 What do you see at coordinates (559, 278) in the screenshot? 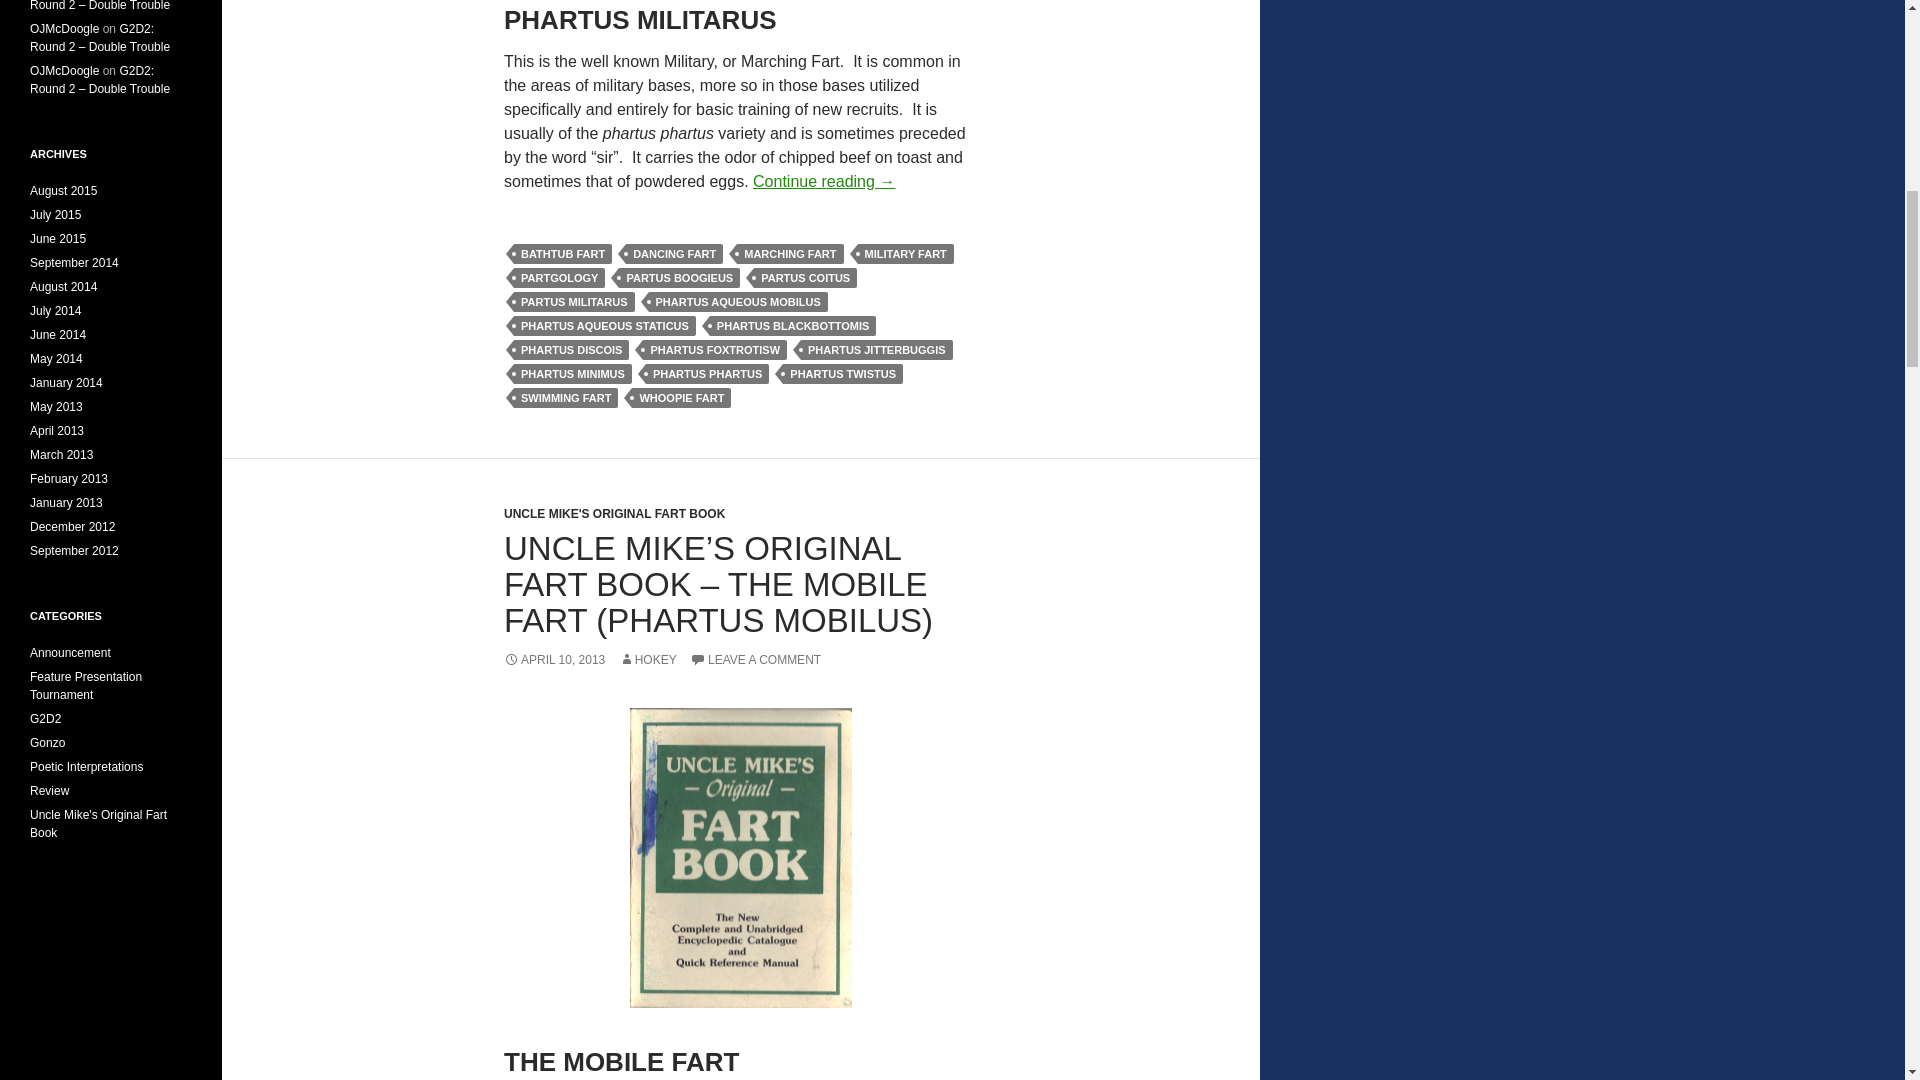
I see `PARTGOLOGY` at bounding box center [559, 278].